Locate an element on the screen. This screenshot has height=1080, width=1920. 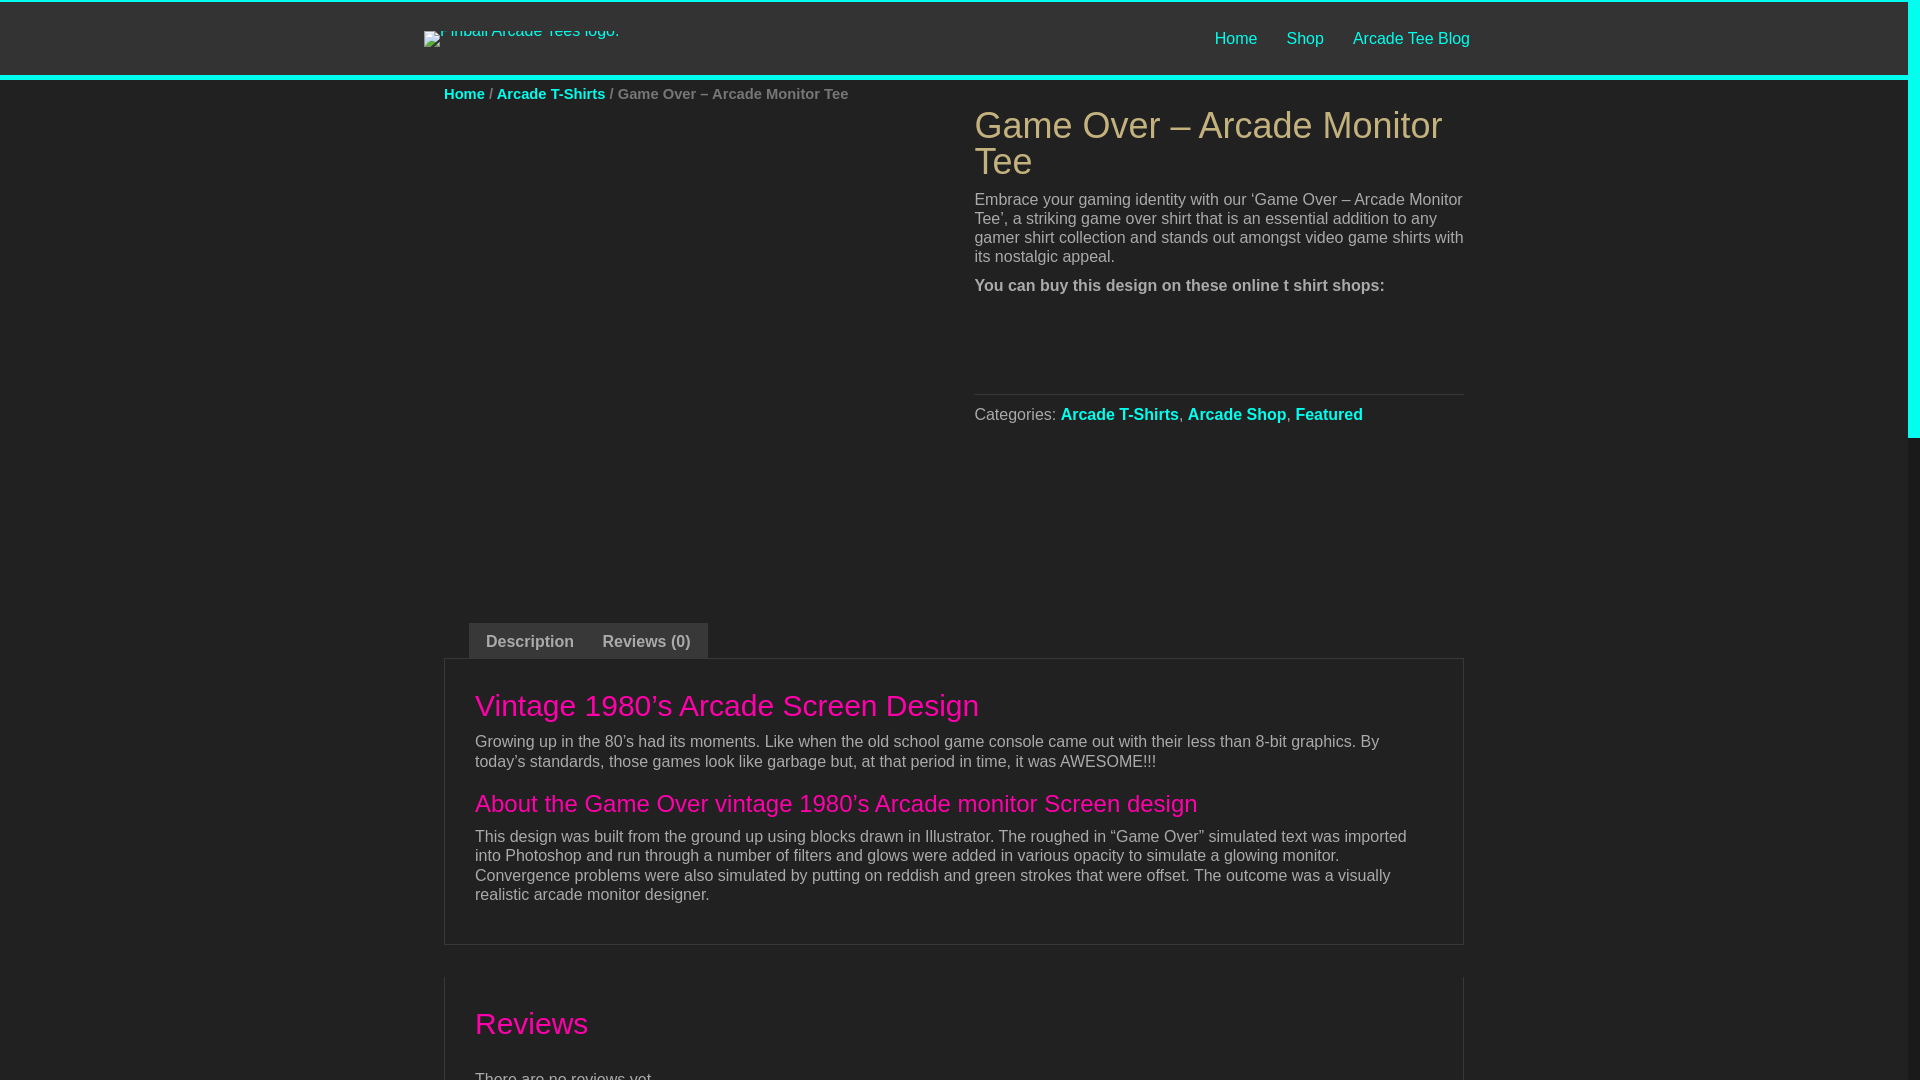
Home is located at coordinates (464, 94).